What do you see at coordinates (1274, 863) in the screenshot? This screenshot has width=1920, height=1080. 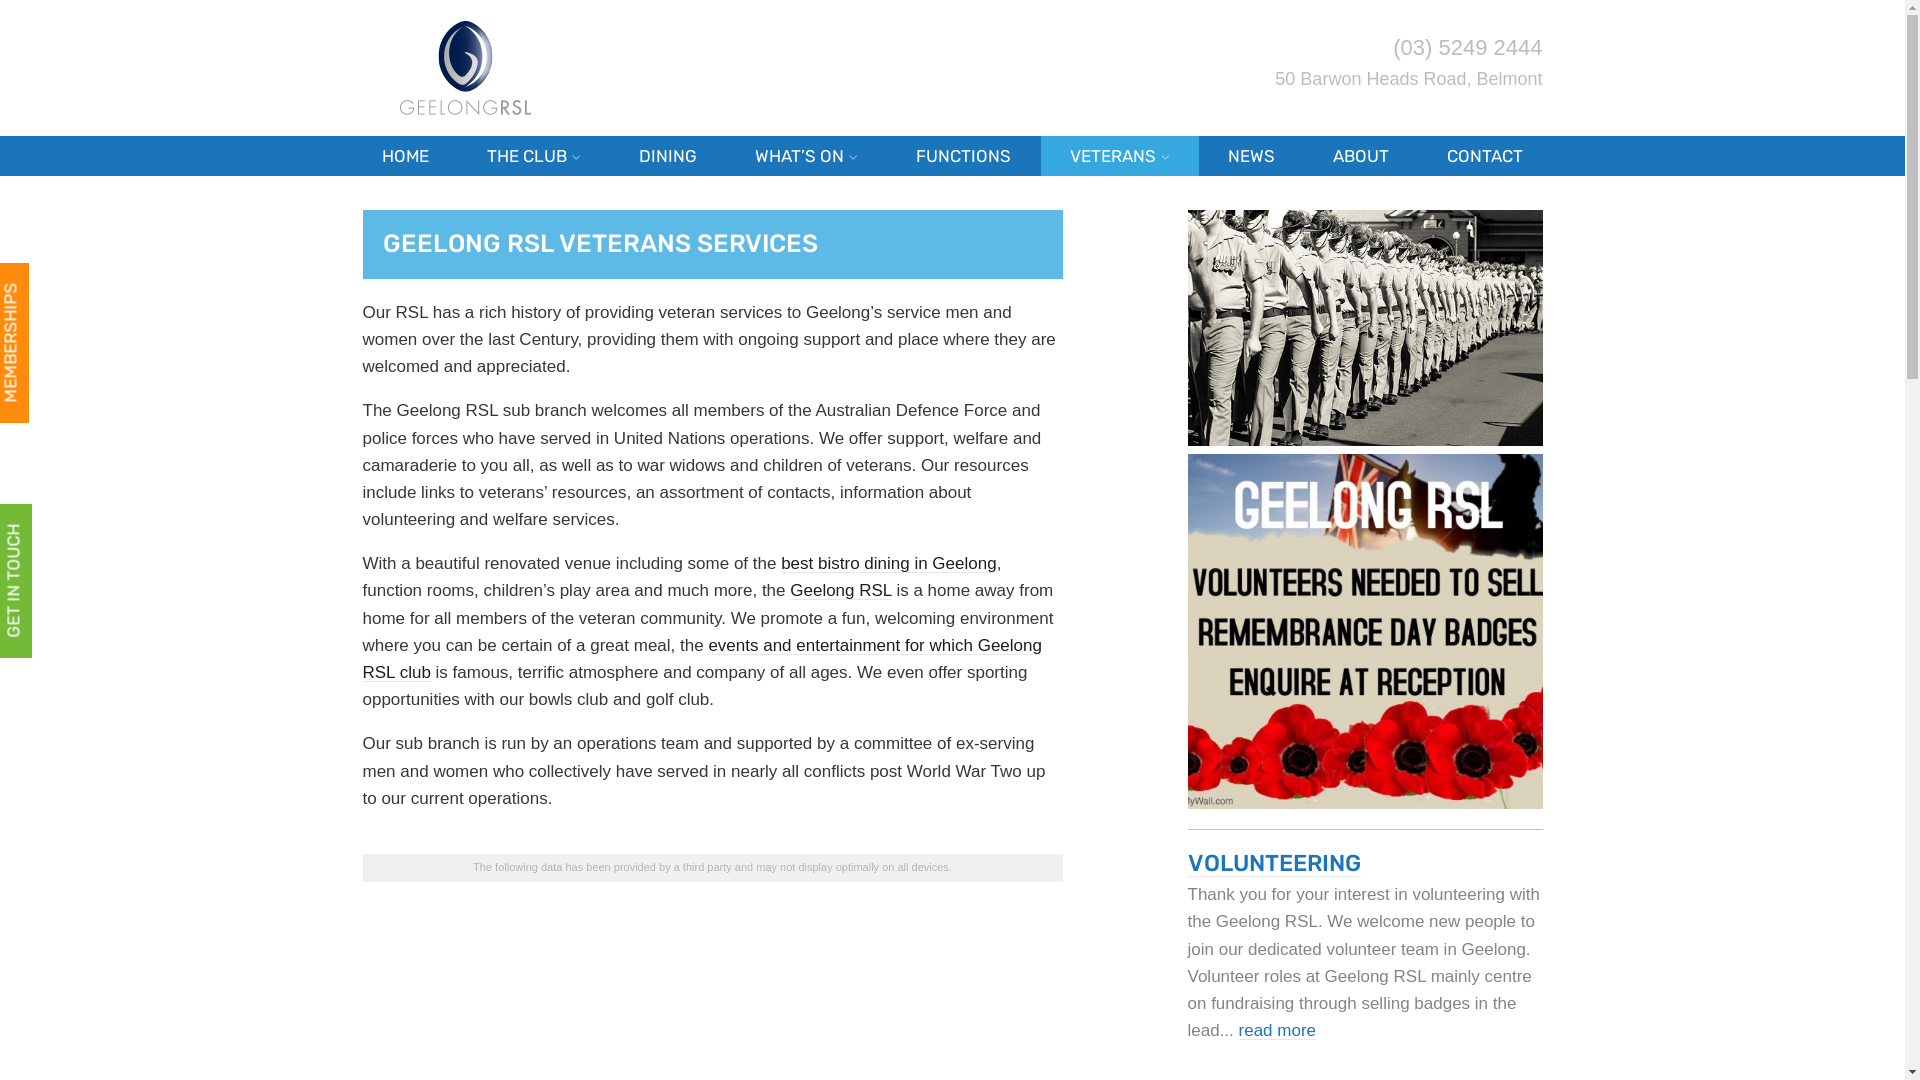 I see `VOLUNTEERING` at bounding box center [1274, 863].